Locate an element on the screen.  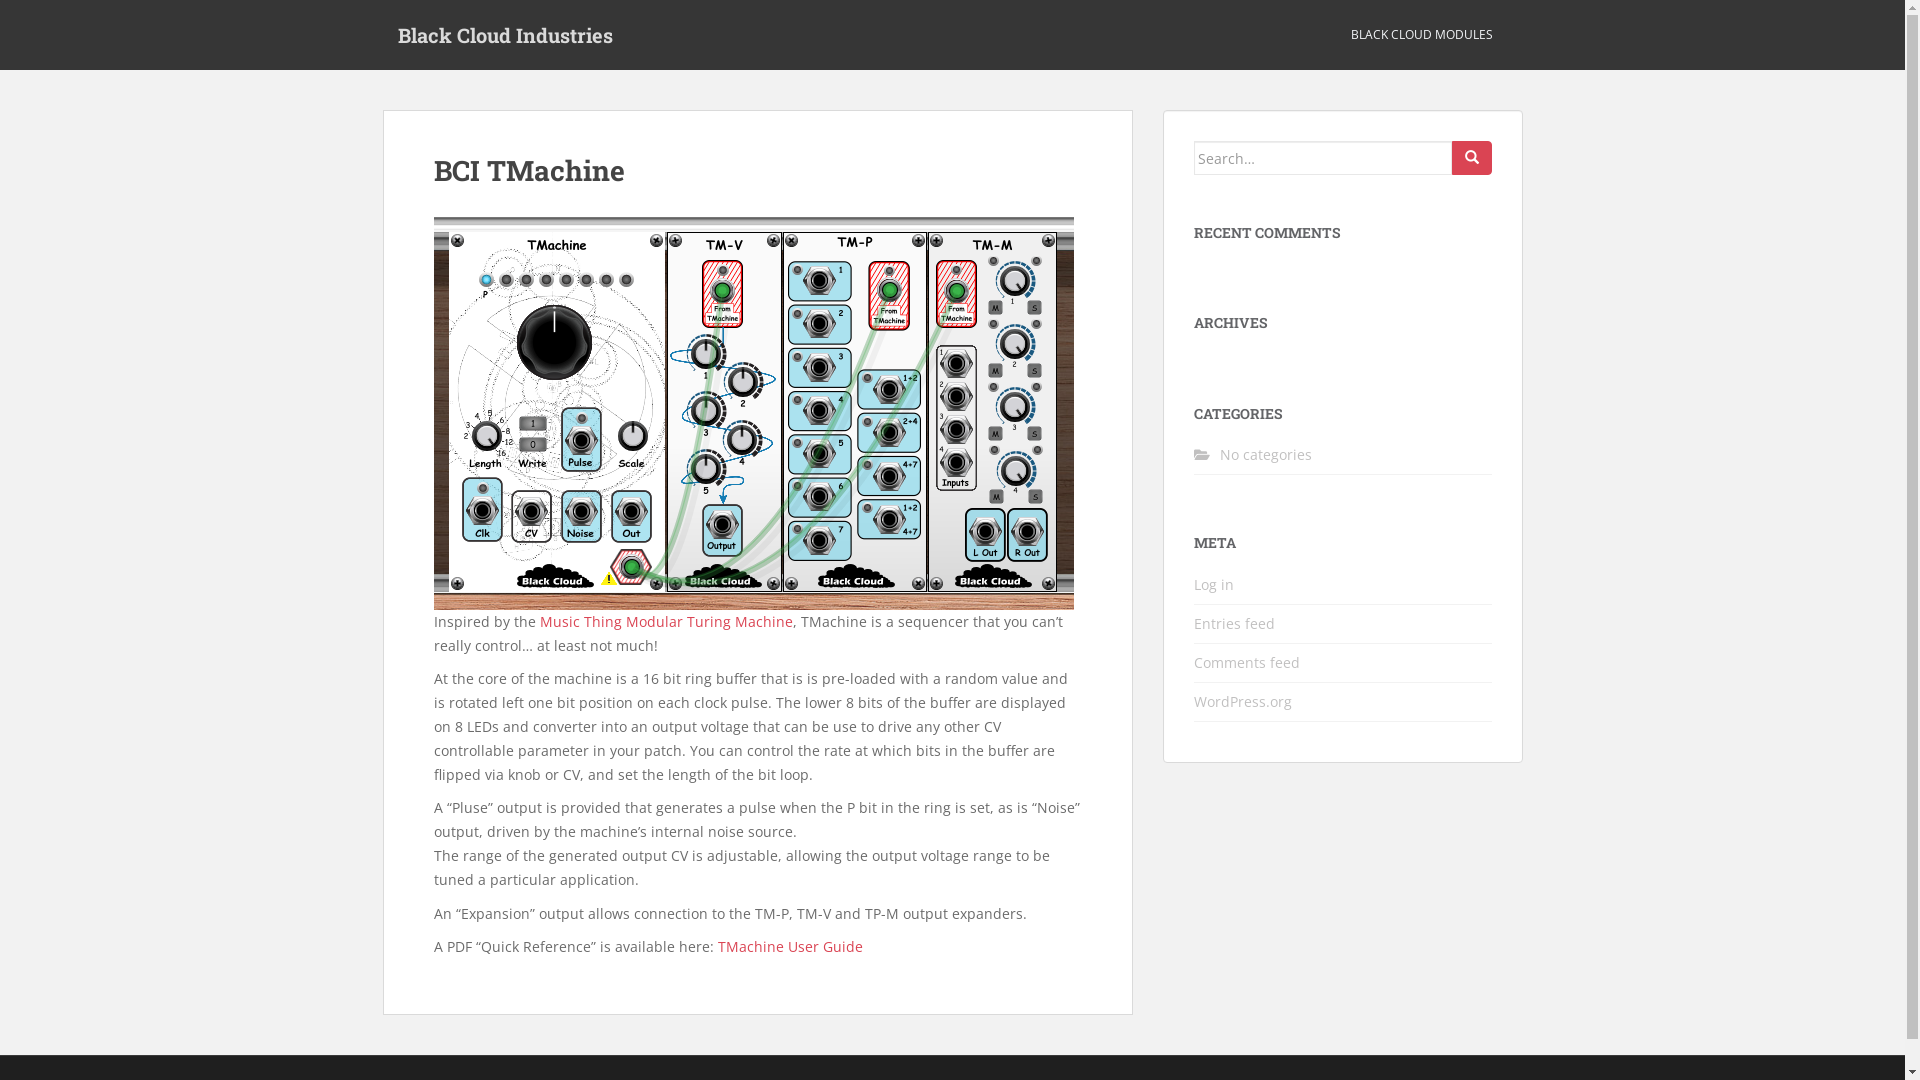
TMachine User Guide is located at coordinates (790, 946).